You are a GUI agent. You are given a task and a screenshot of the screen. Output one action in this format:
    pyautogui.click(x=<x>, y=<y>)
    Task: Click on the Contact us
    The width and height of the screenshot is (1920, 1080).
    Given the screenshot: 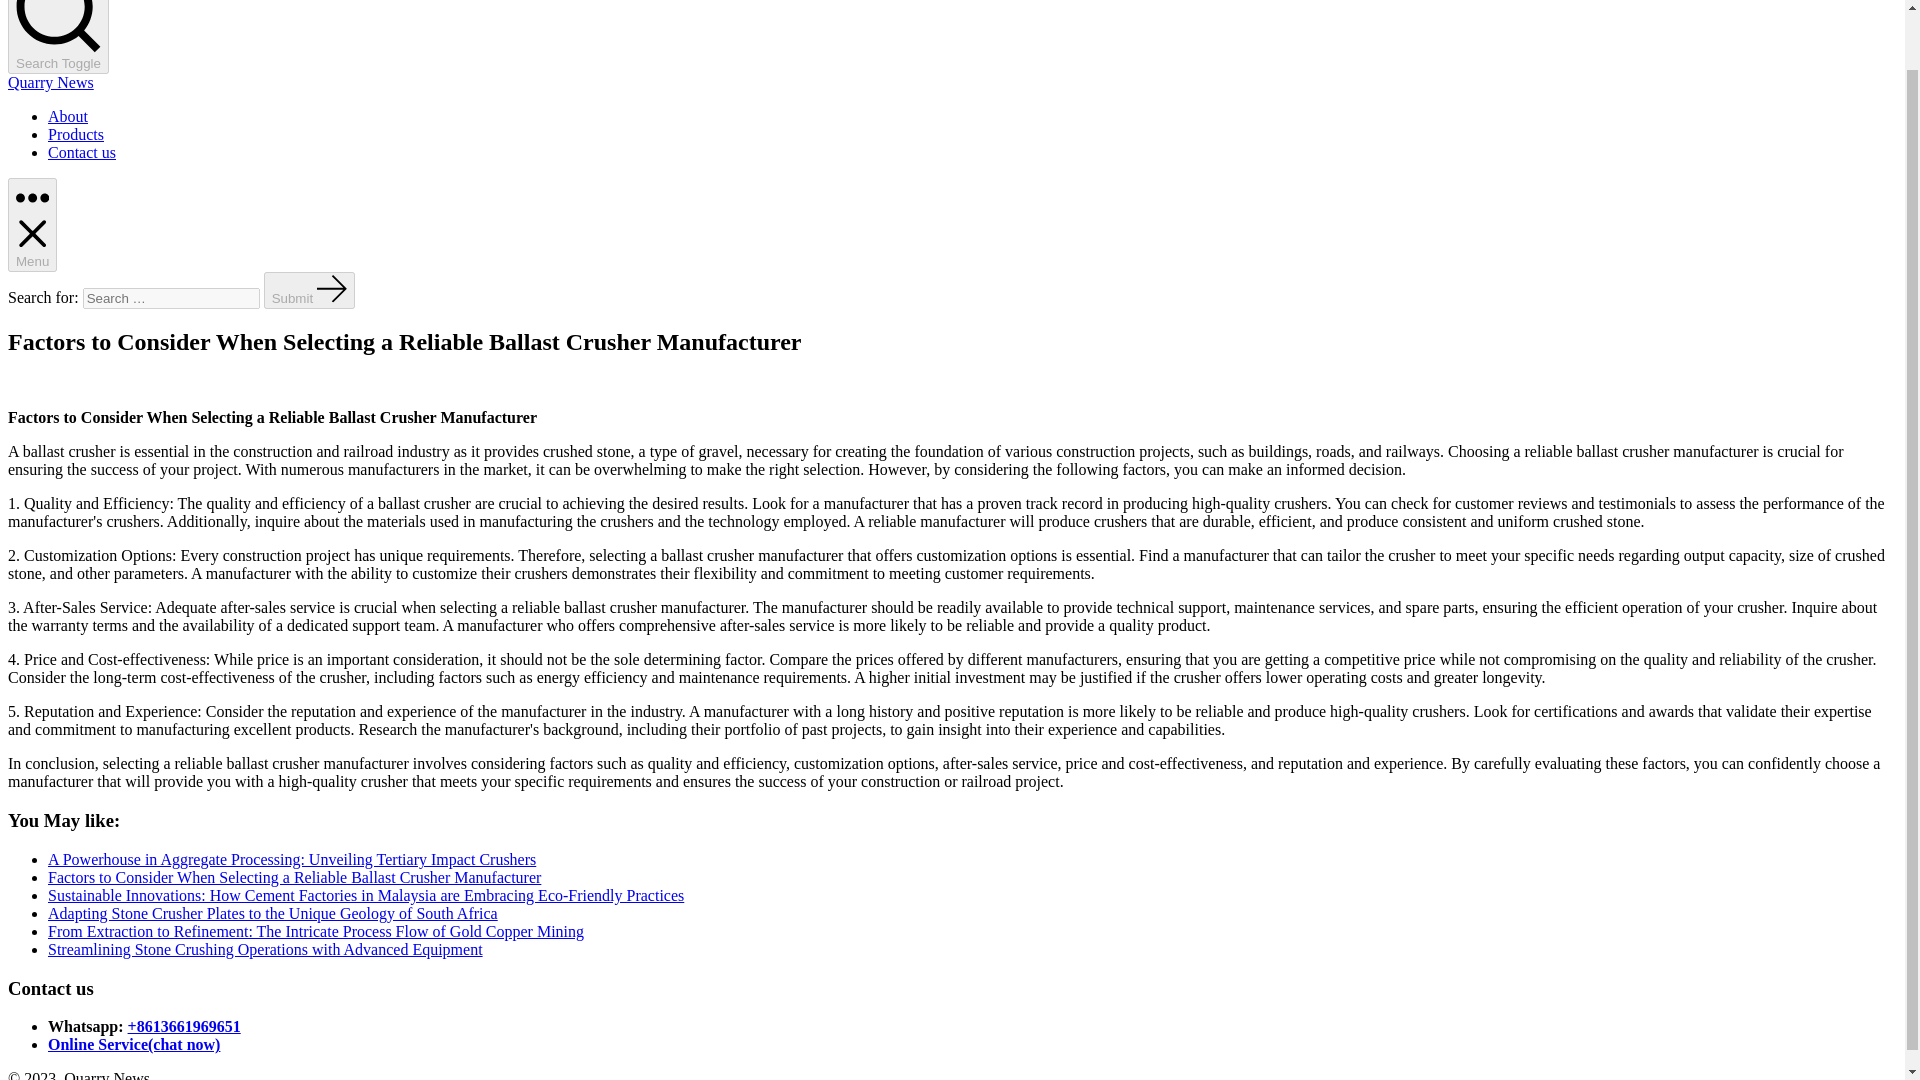 What is the action you would take?
    pyautogui.click(x=82, y=152)
    